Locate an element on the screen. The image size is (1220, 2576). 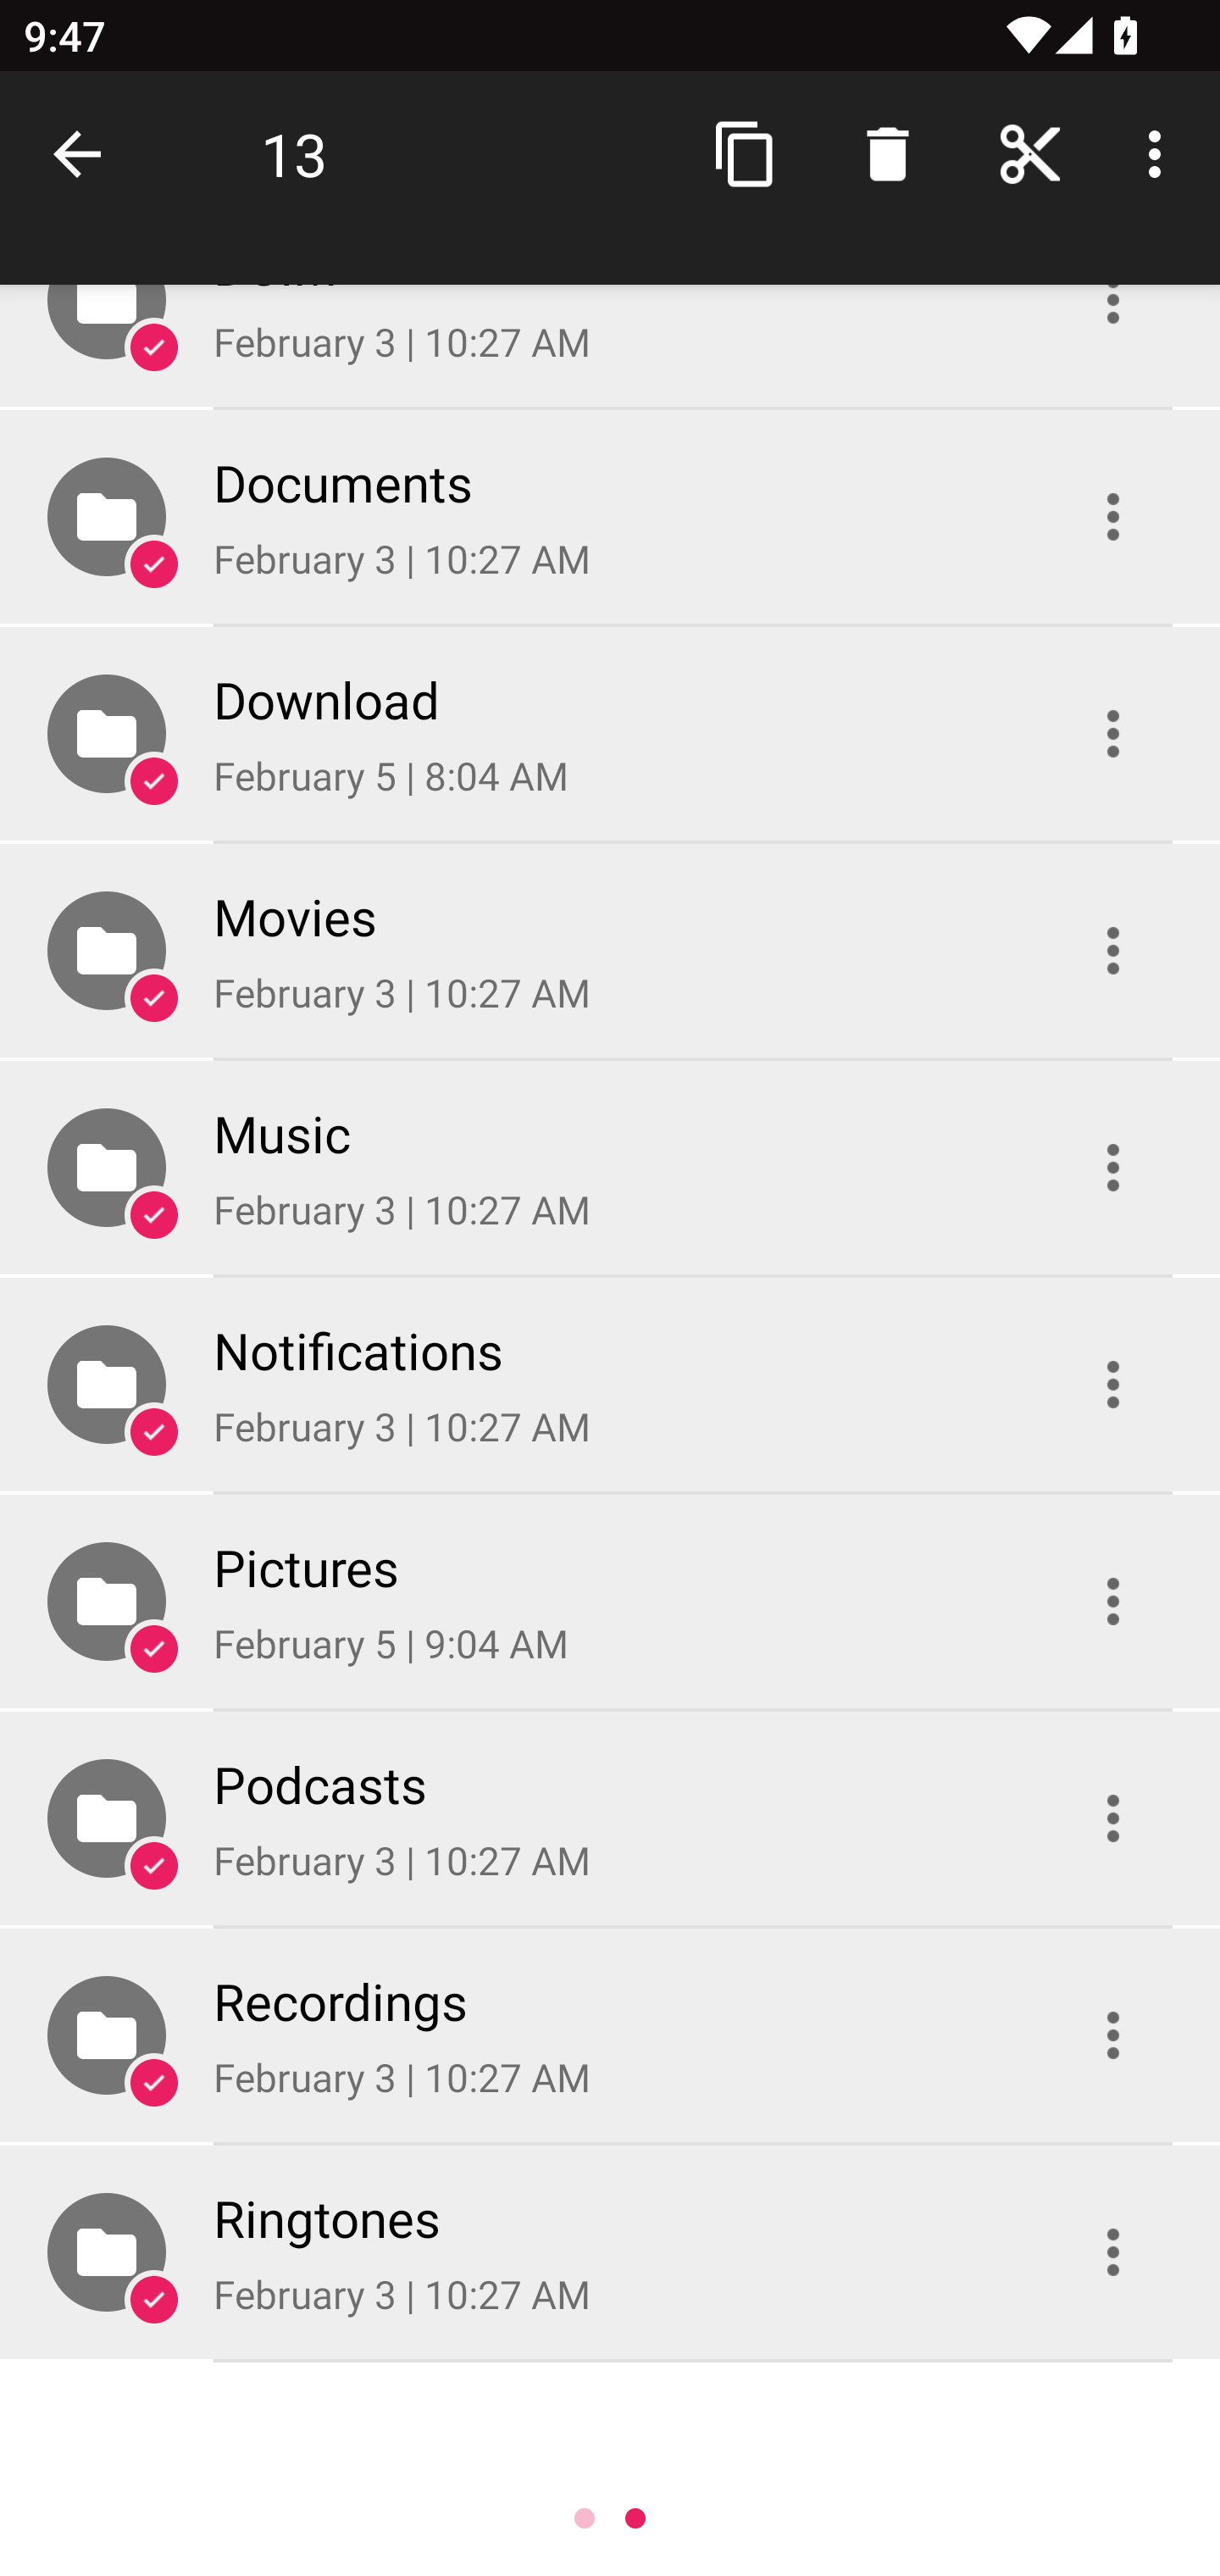
Documents February 3 | 10:27 AM is located at coordinates (610, 516).